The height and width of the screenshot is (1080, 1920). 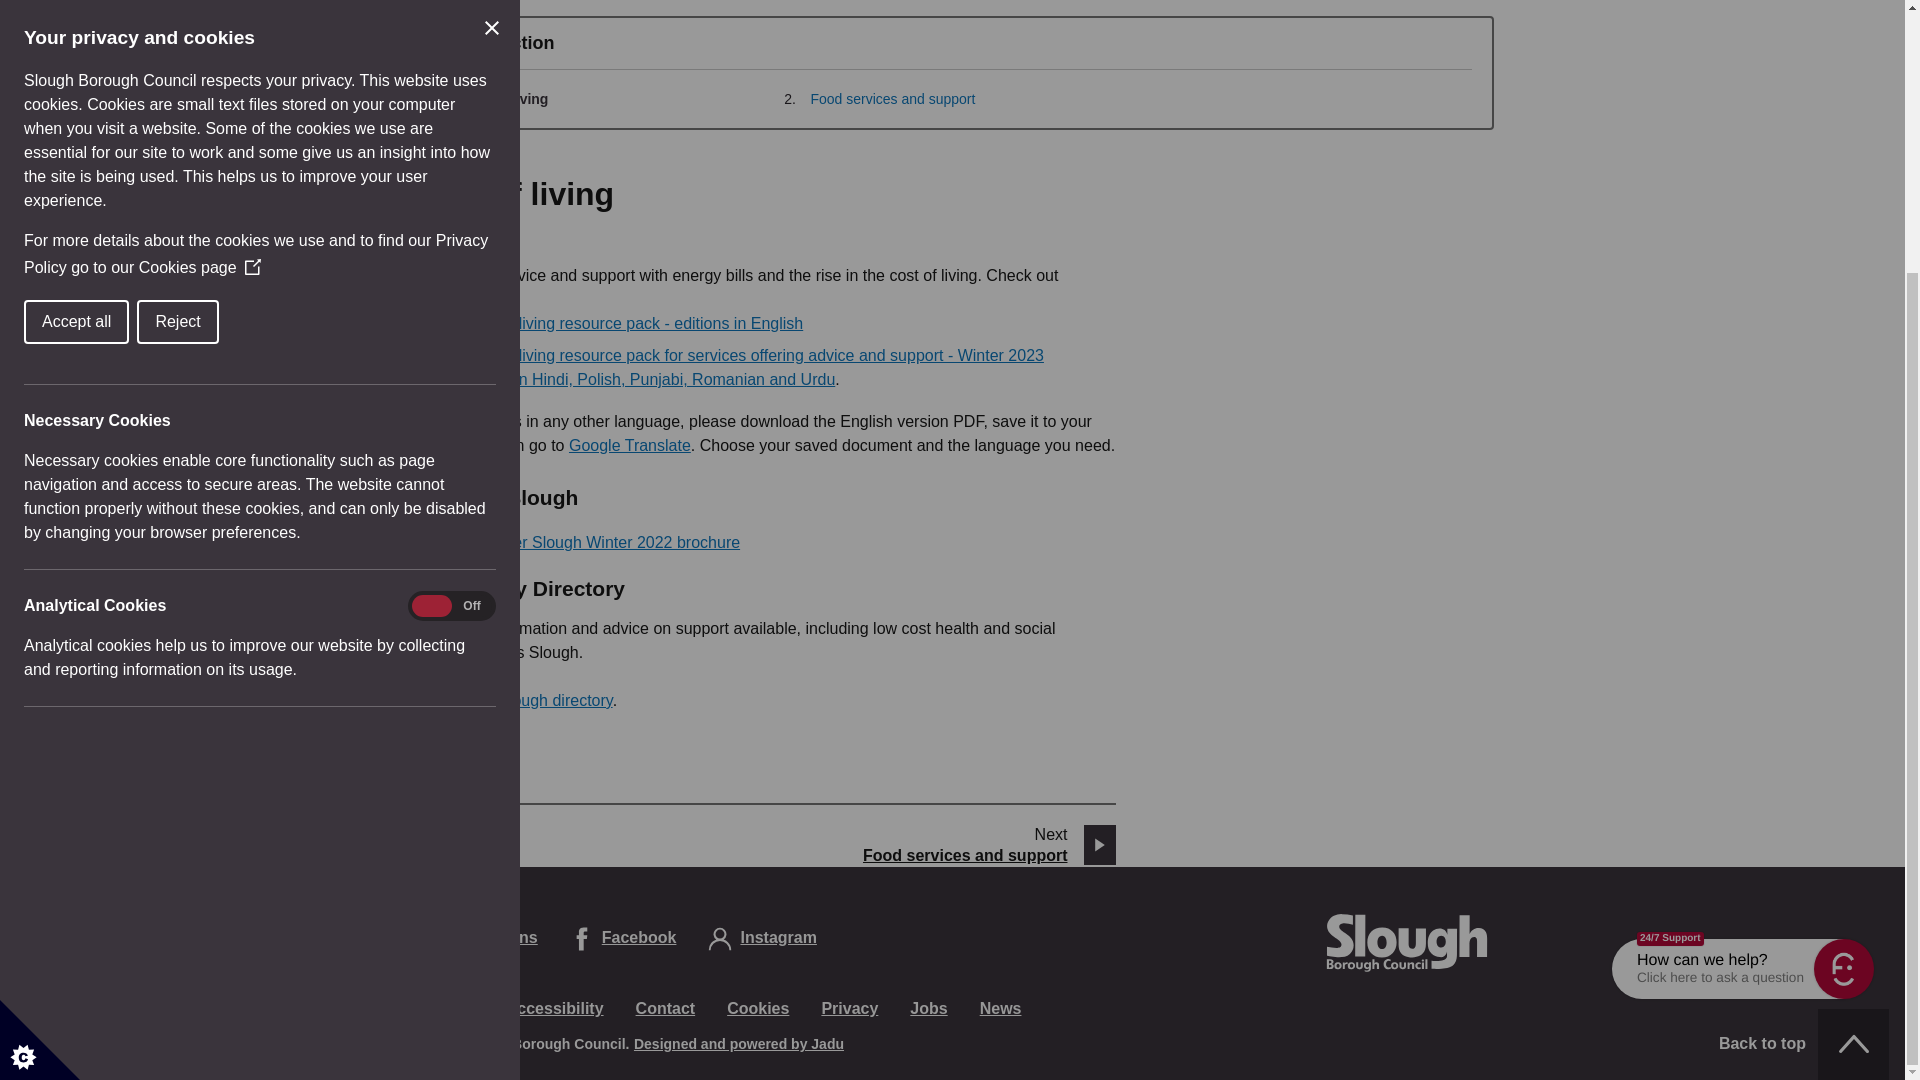 I want to click on Food services and support, so click(x=892, y=98).